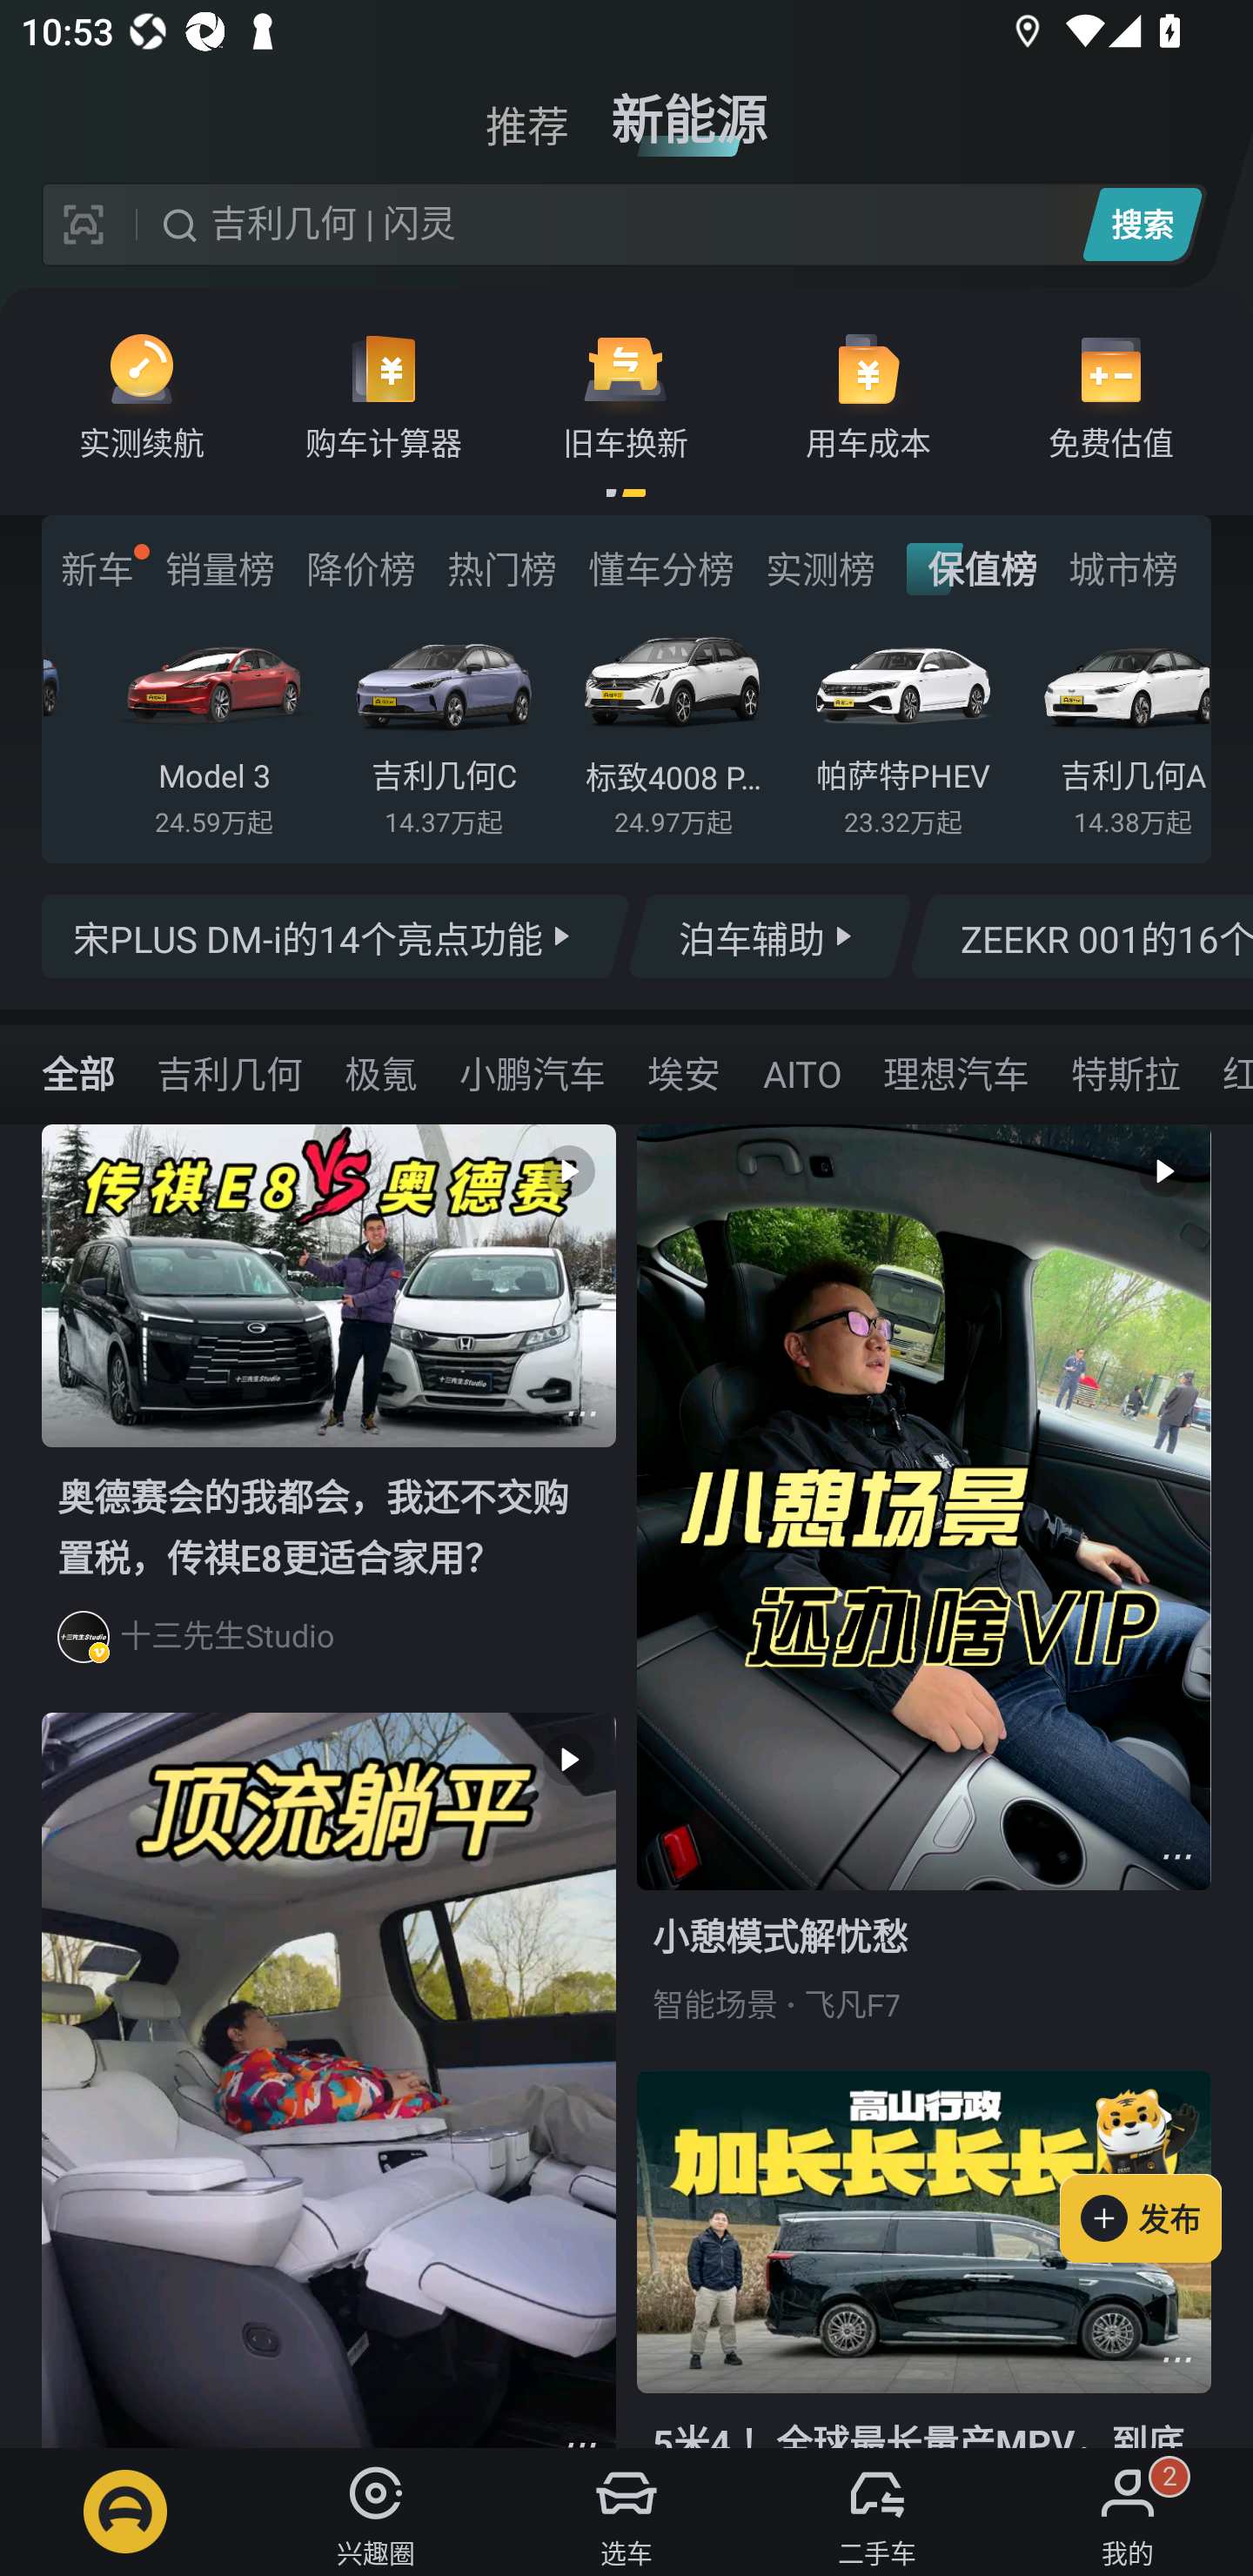 Image resolution: width=1253 pixels, height=2576 pixels. Describe the element at coordinates (1110, 395) in the screenshot. I see `免费估值` at that location.